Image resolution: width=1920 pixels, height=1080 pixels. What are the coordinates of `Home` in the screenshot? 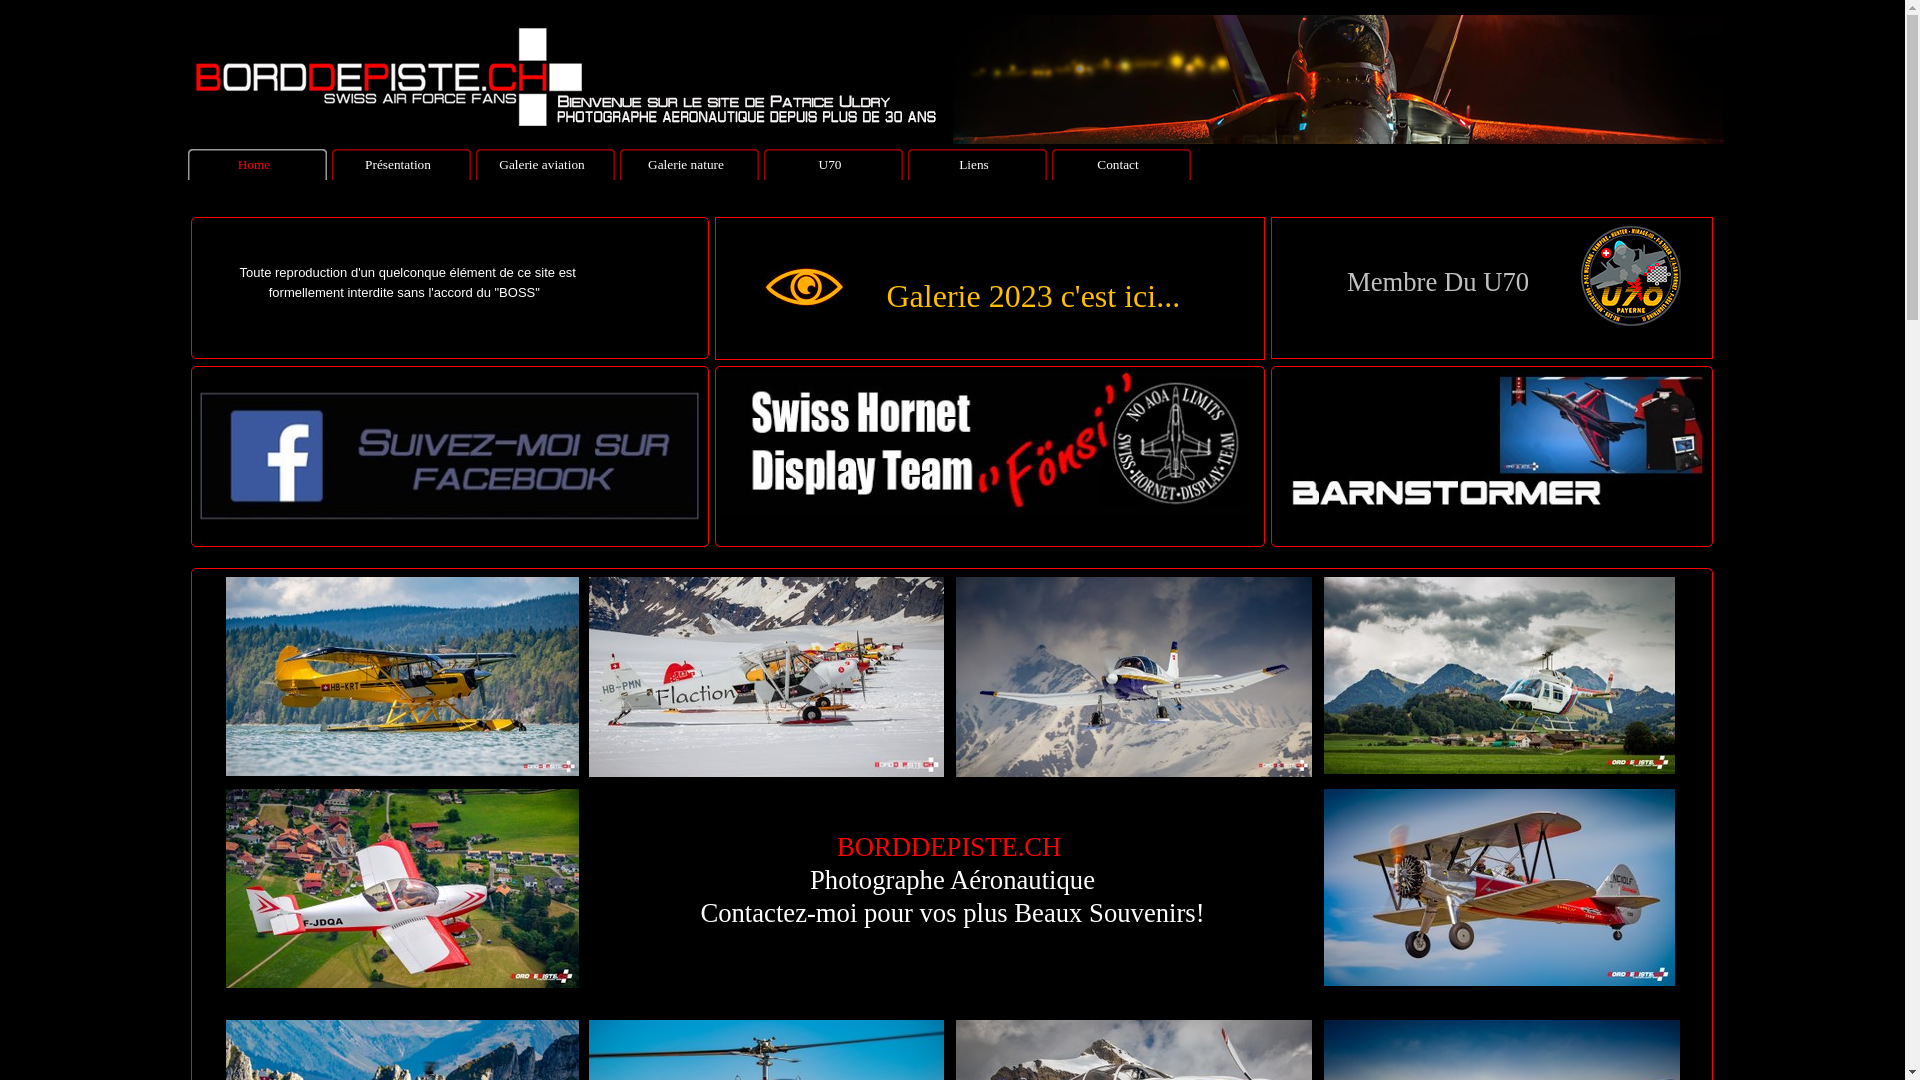 It's located at (258, 164).